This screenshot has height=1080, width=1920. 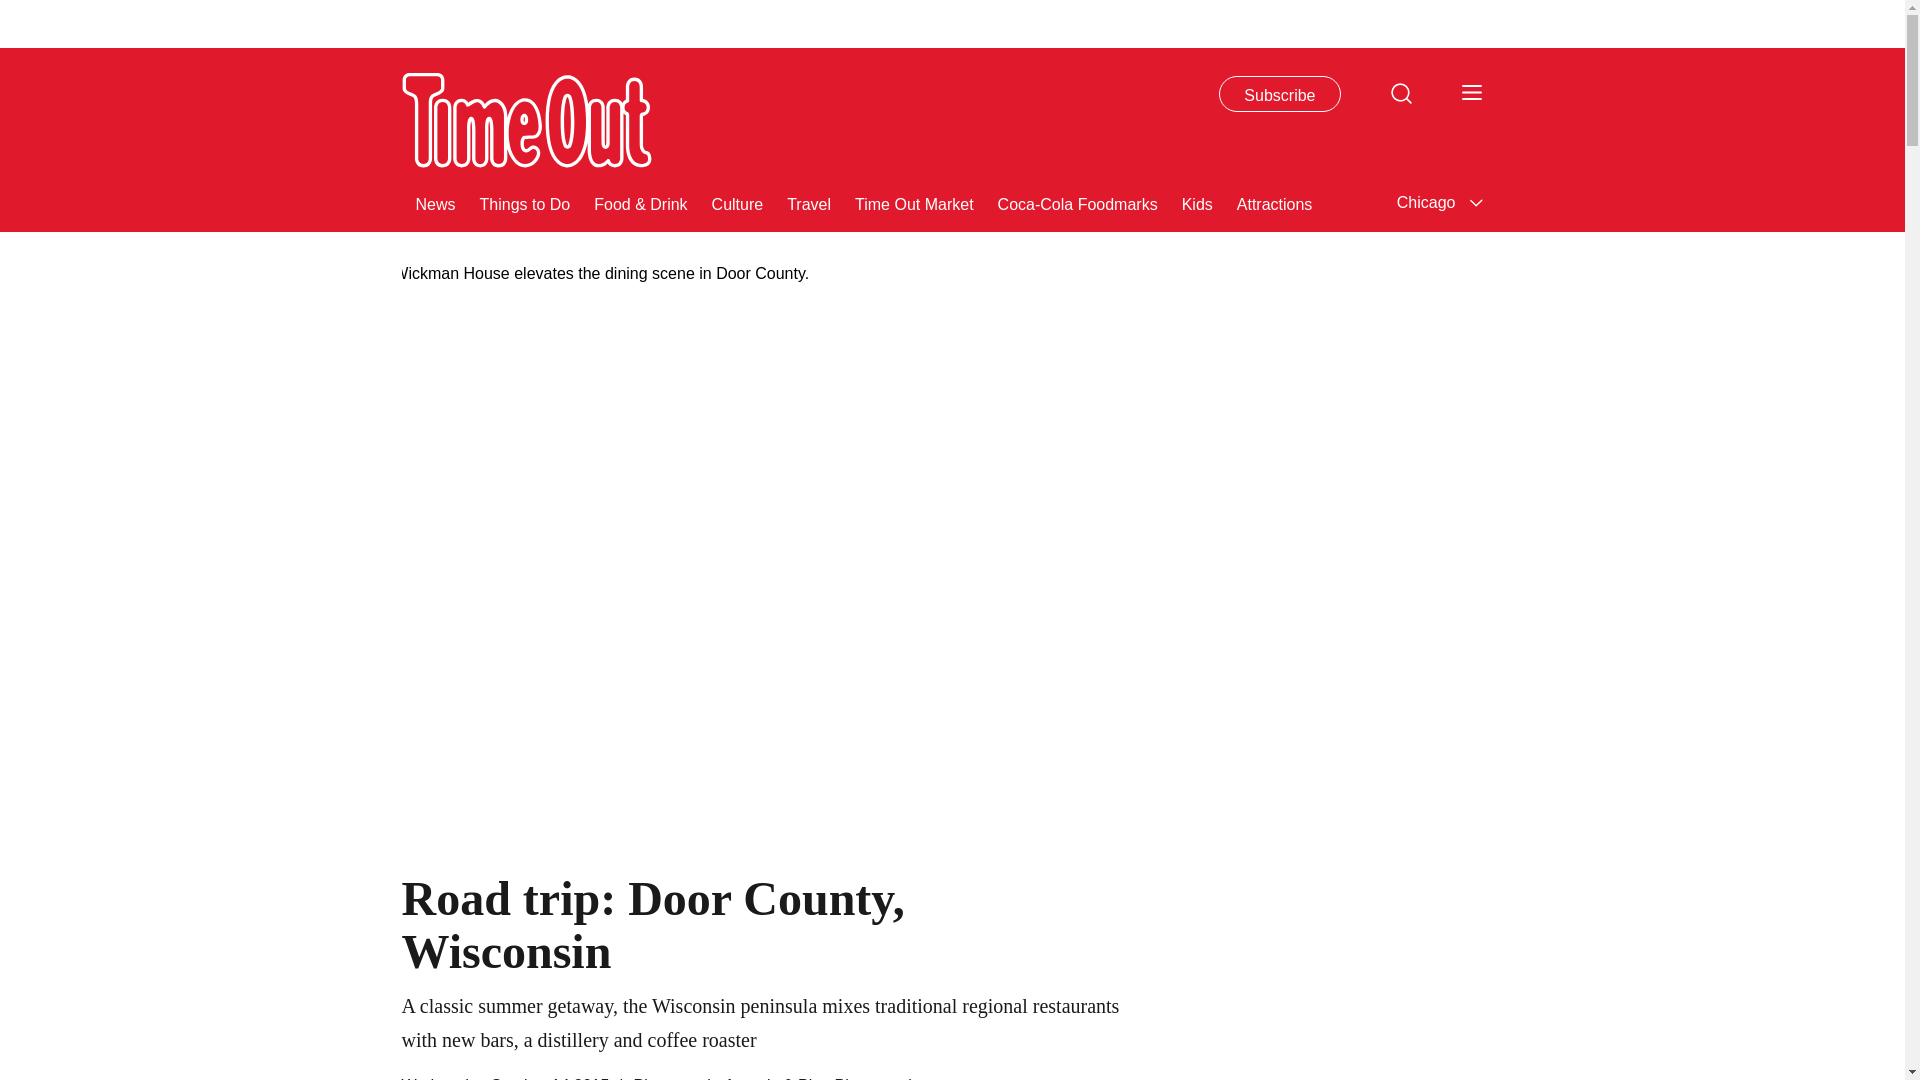 I want to click on Coca-Cola Foodmarks, so click(x=1078, y=202).